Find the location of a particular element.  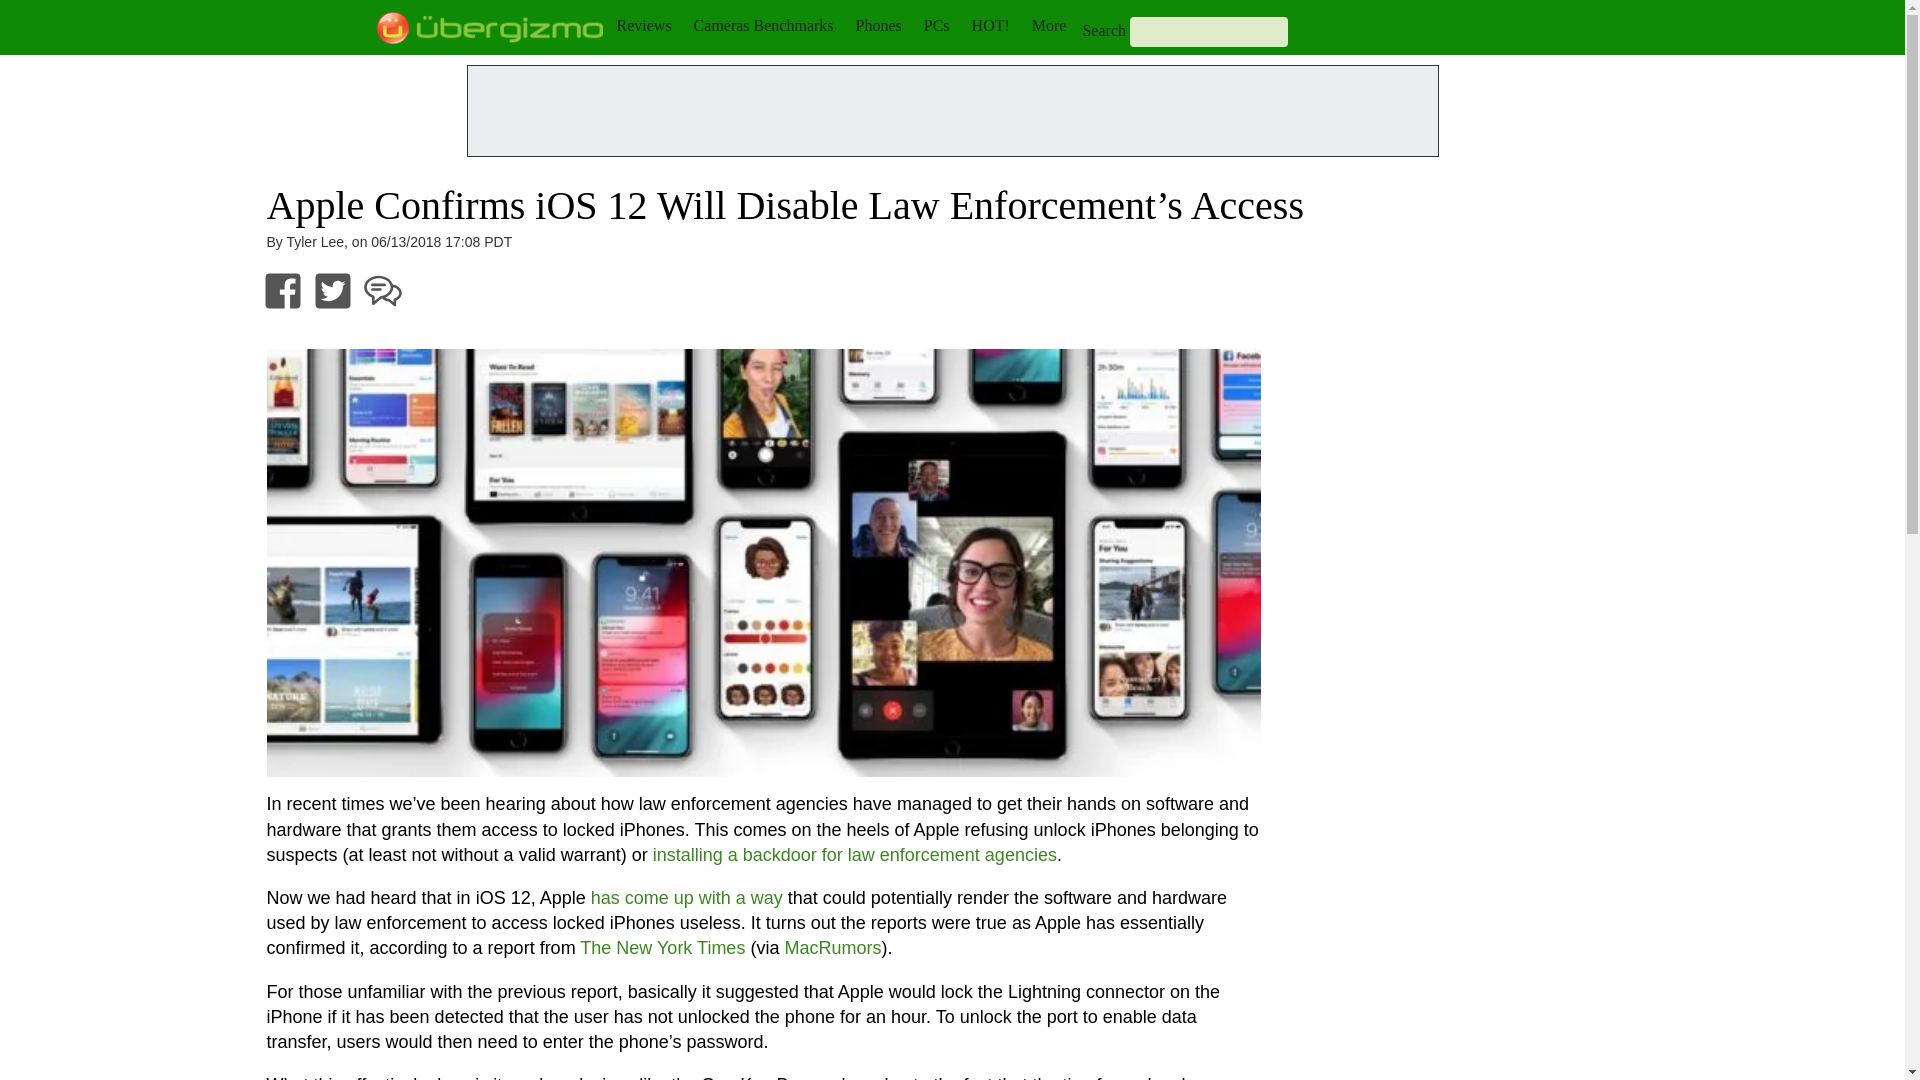

Phones is located at coordinates (879, 25).